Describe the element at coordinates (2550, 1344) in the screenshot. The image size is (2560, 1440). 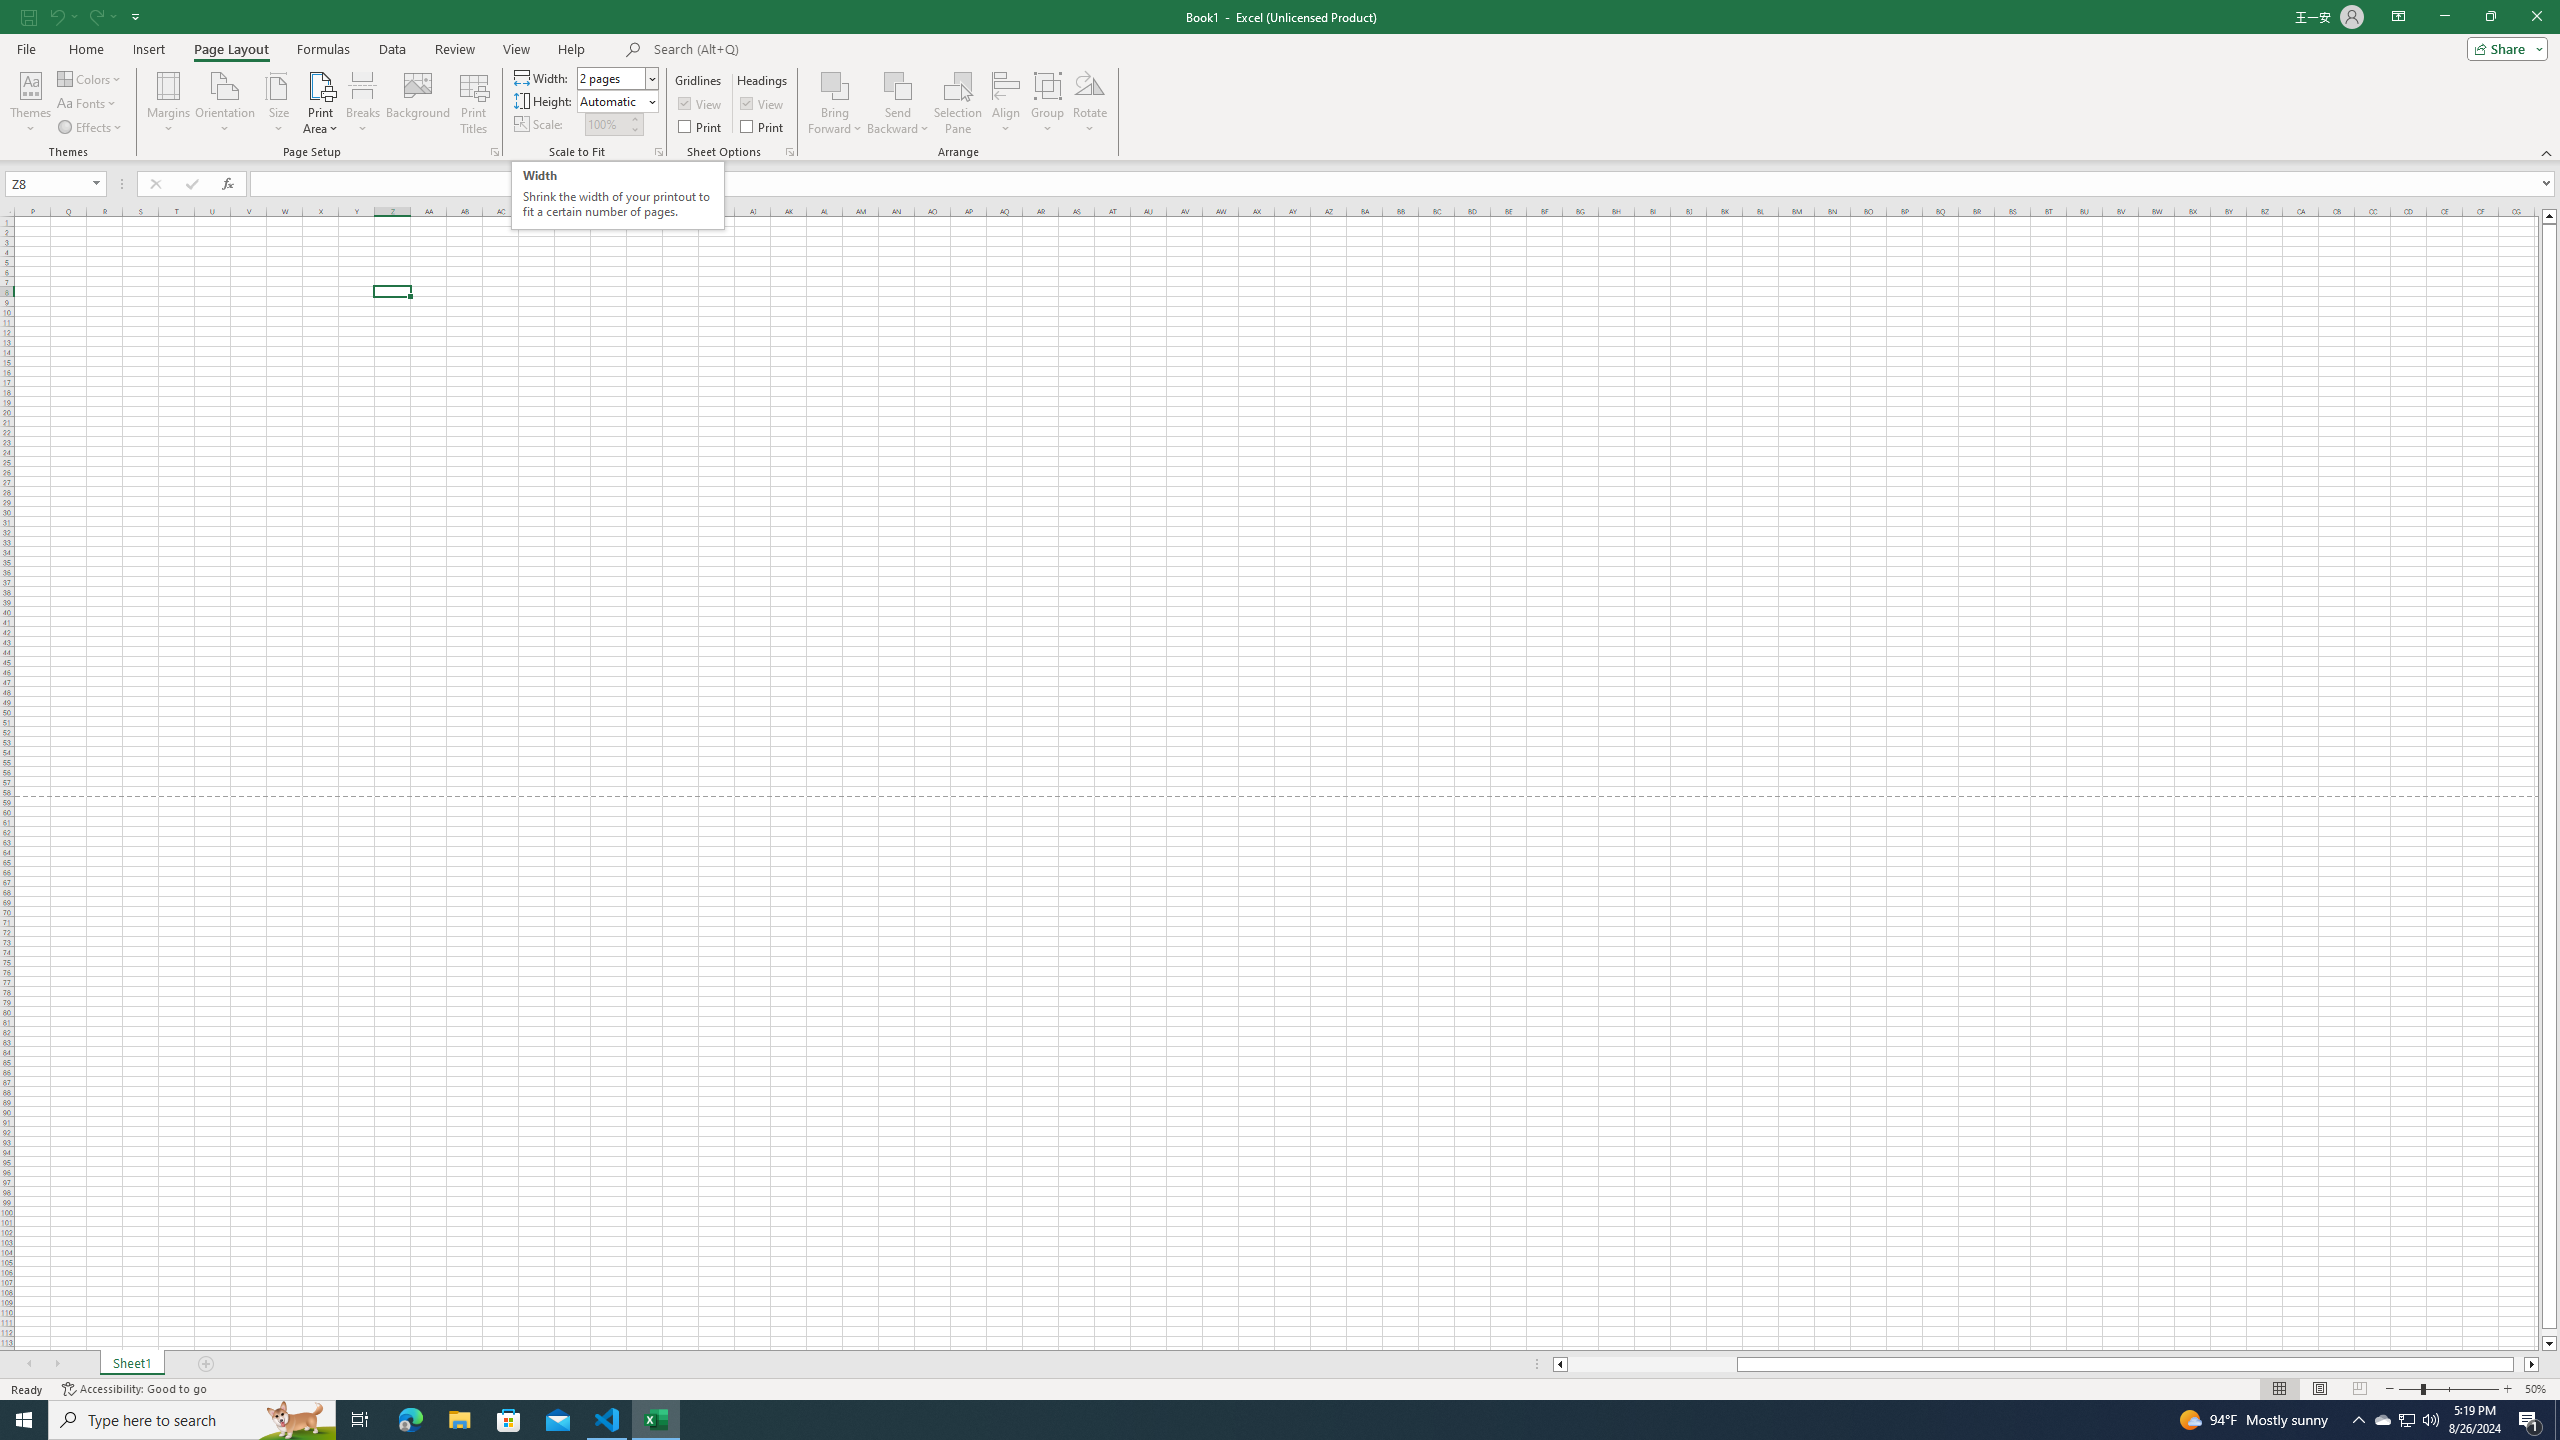
I see `Line down` at that location.